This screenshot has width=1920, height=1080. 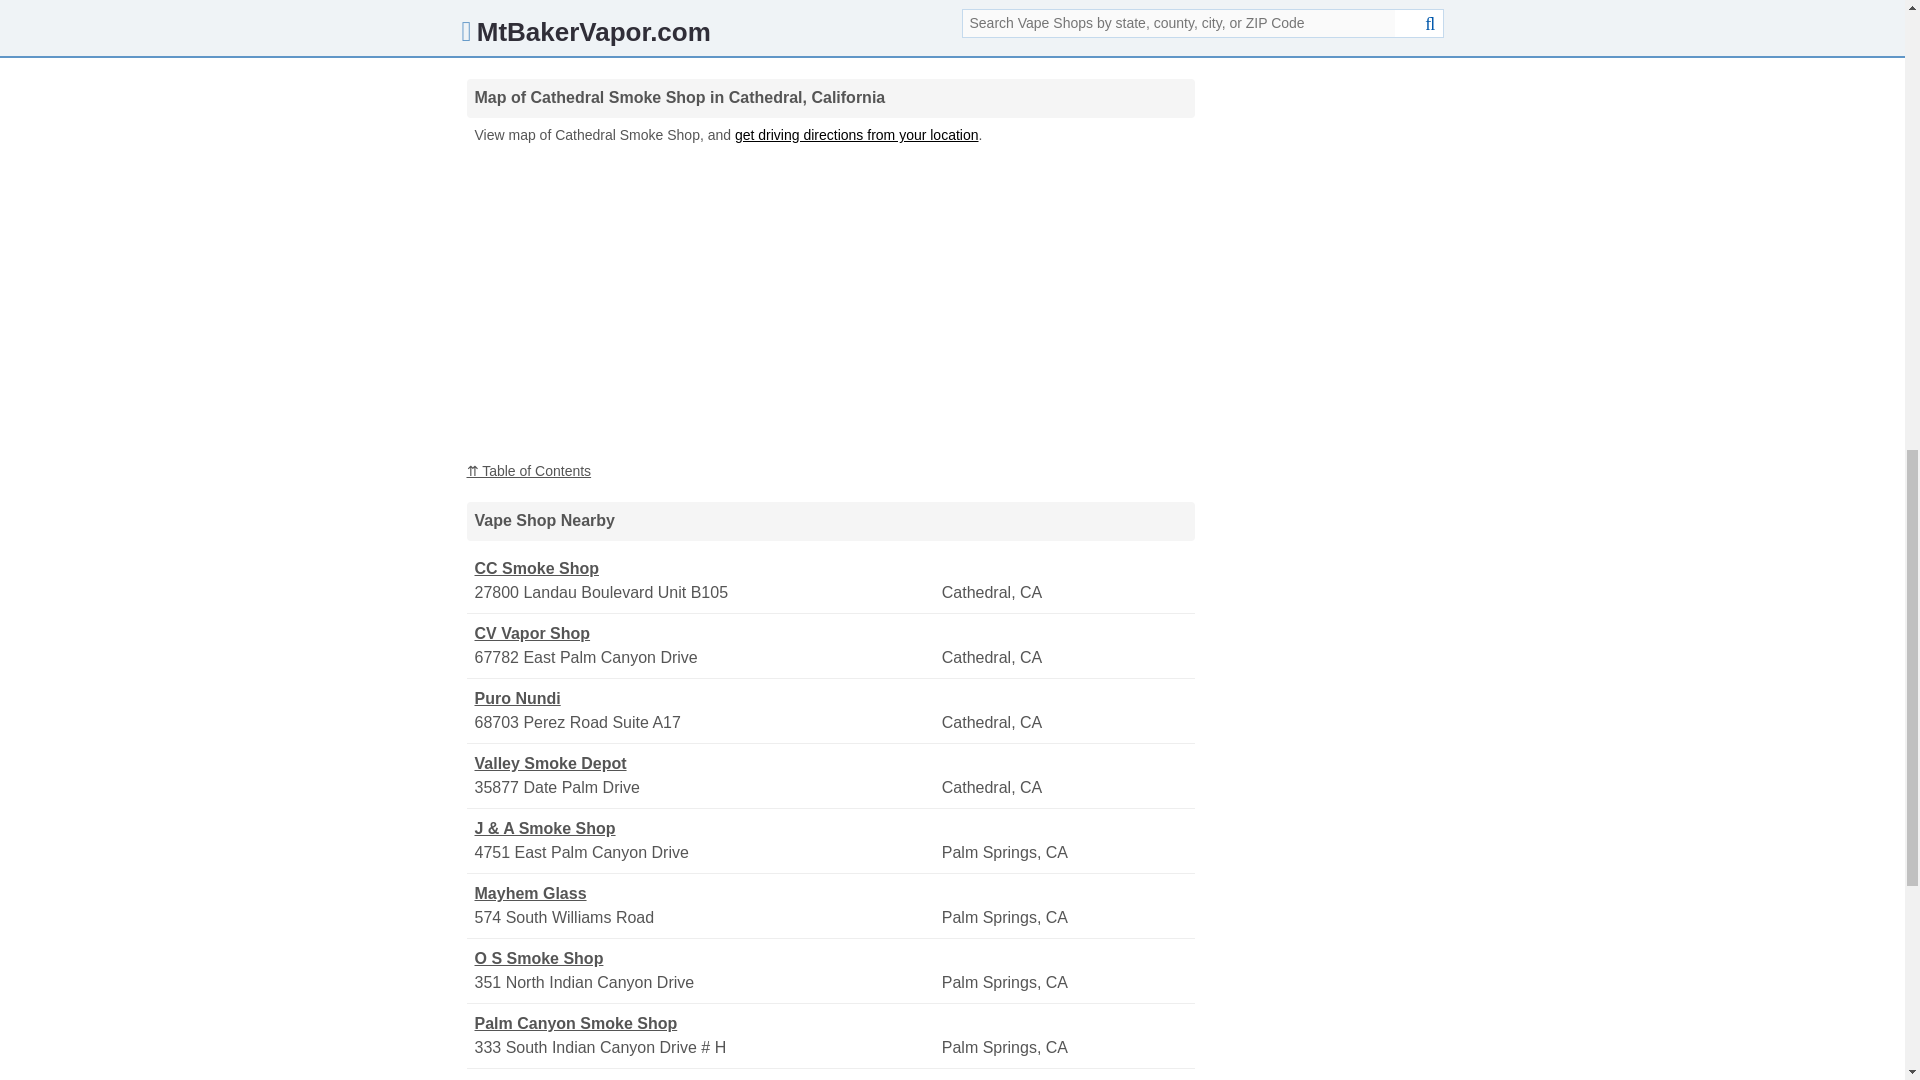 What do you see at coordinates (705, 698) in the screenshot?
I see `Puro Nundi` at bounding box center [705, 698].